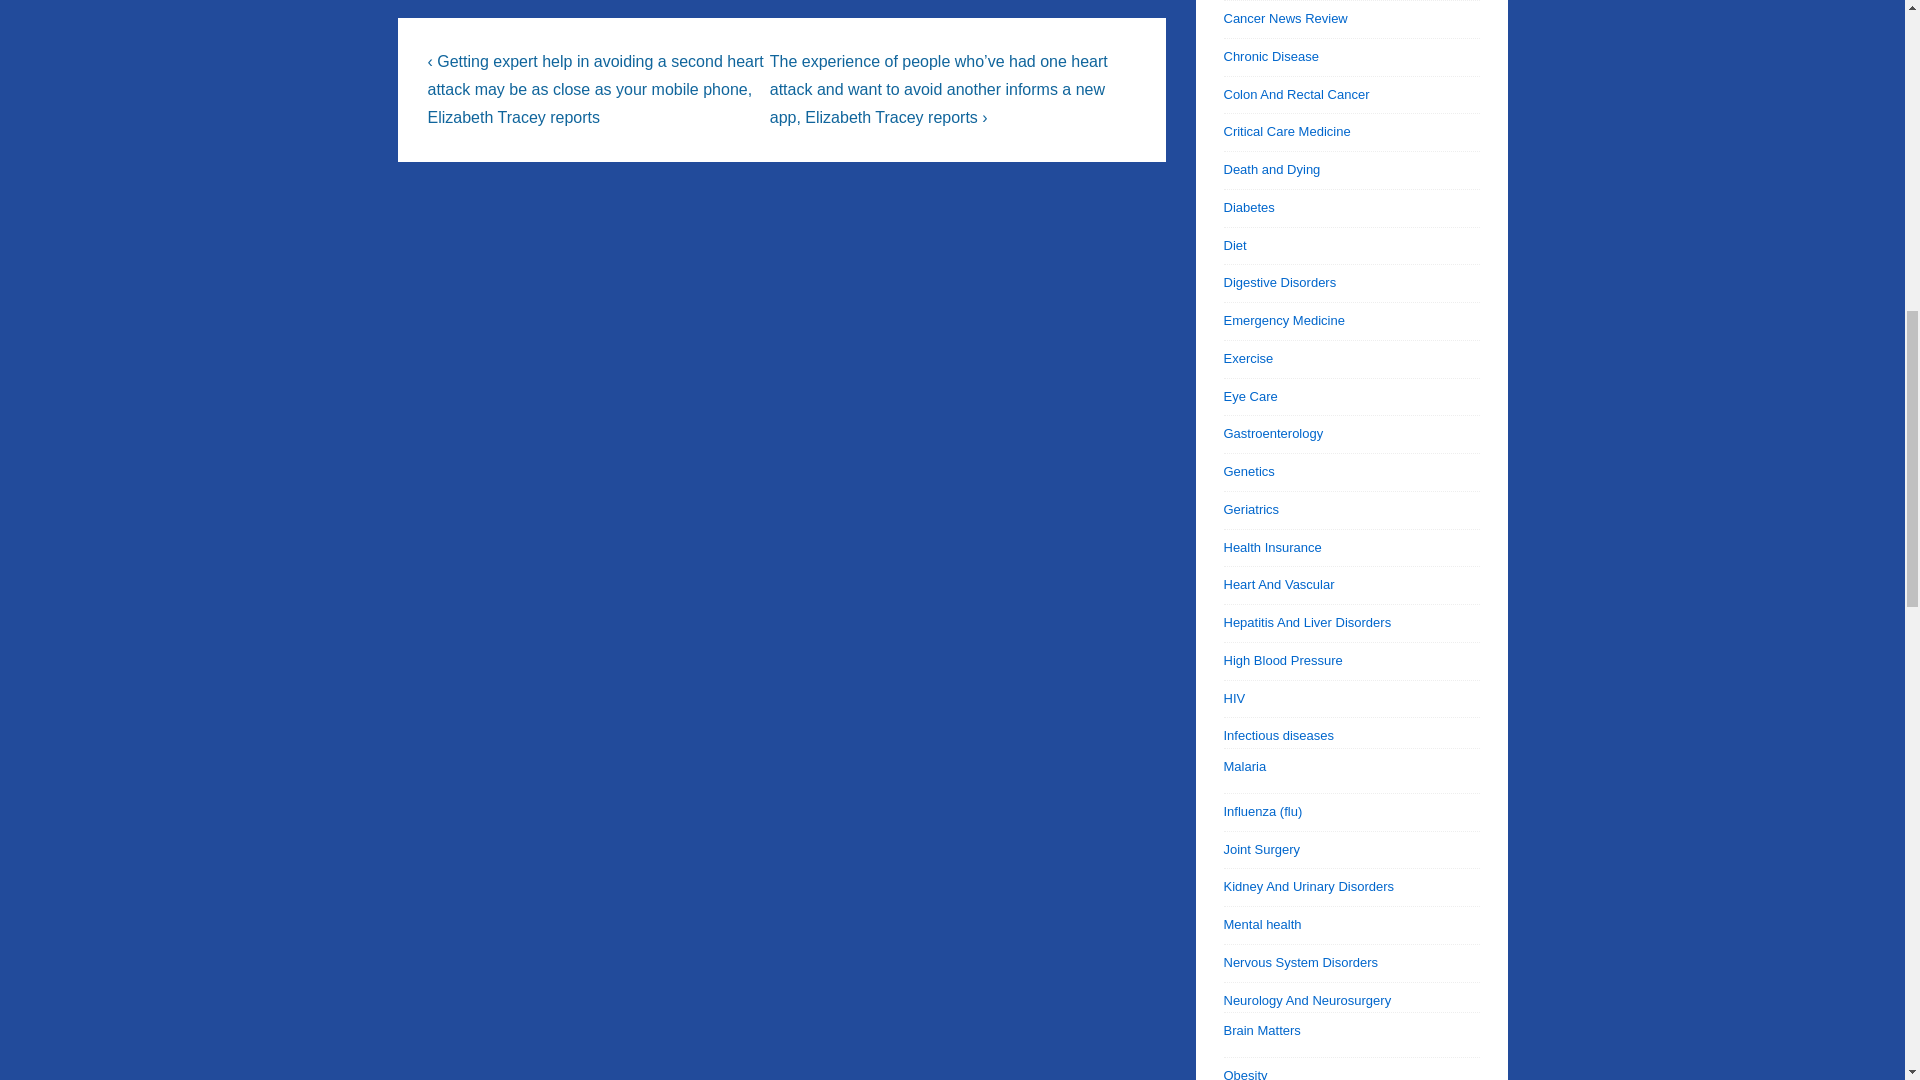 The image size is (1920, 1080). I want to click on Diabetes, so click(1249, 206).